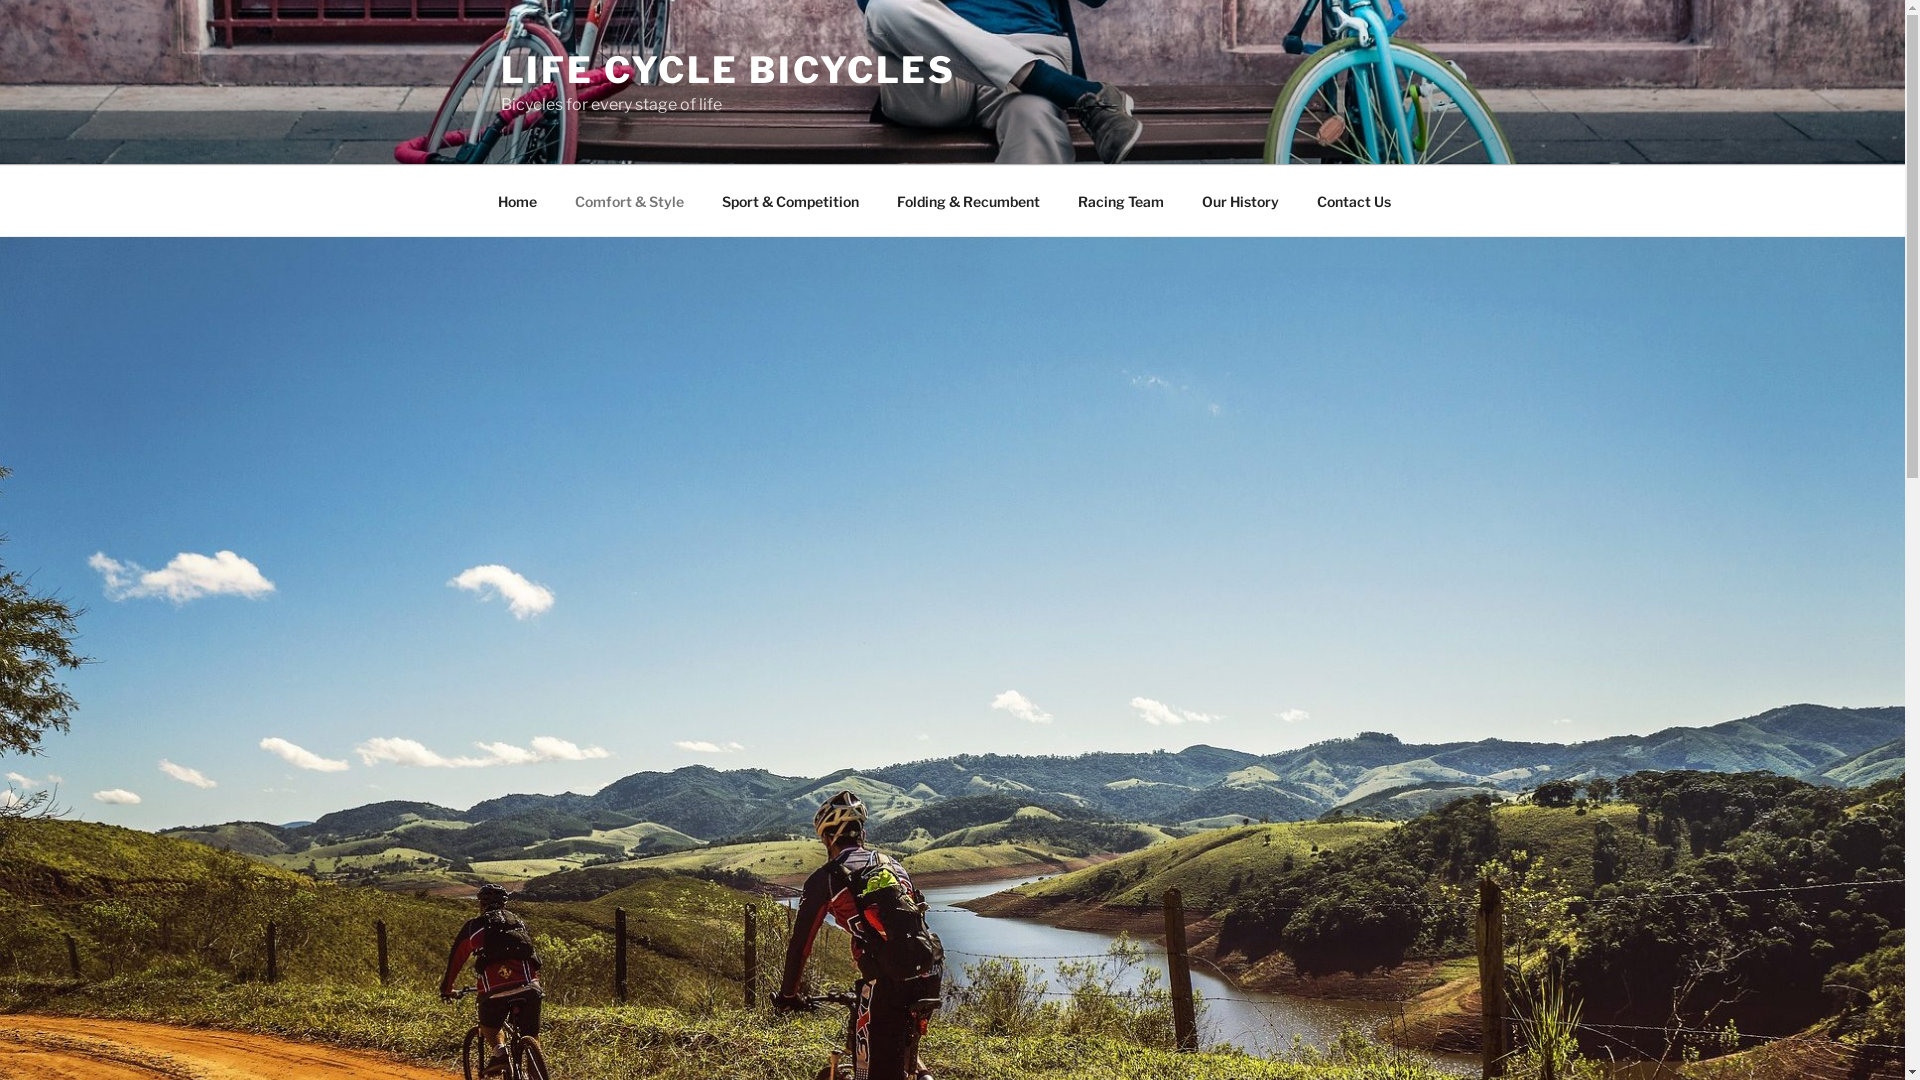 The height and width of the screenshot is (1080, 1920). Describe the element at coordinates (728, 70) in the screenshot. I see `LIFE CYCLE BICYCLES` at that location.